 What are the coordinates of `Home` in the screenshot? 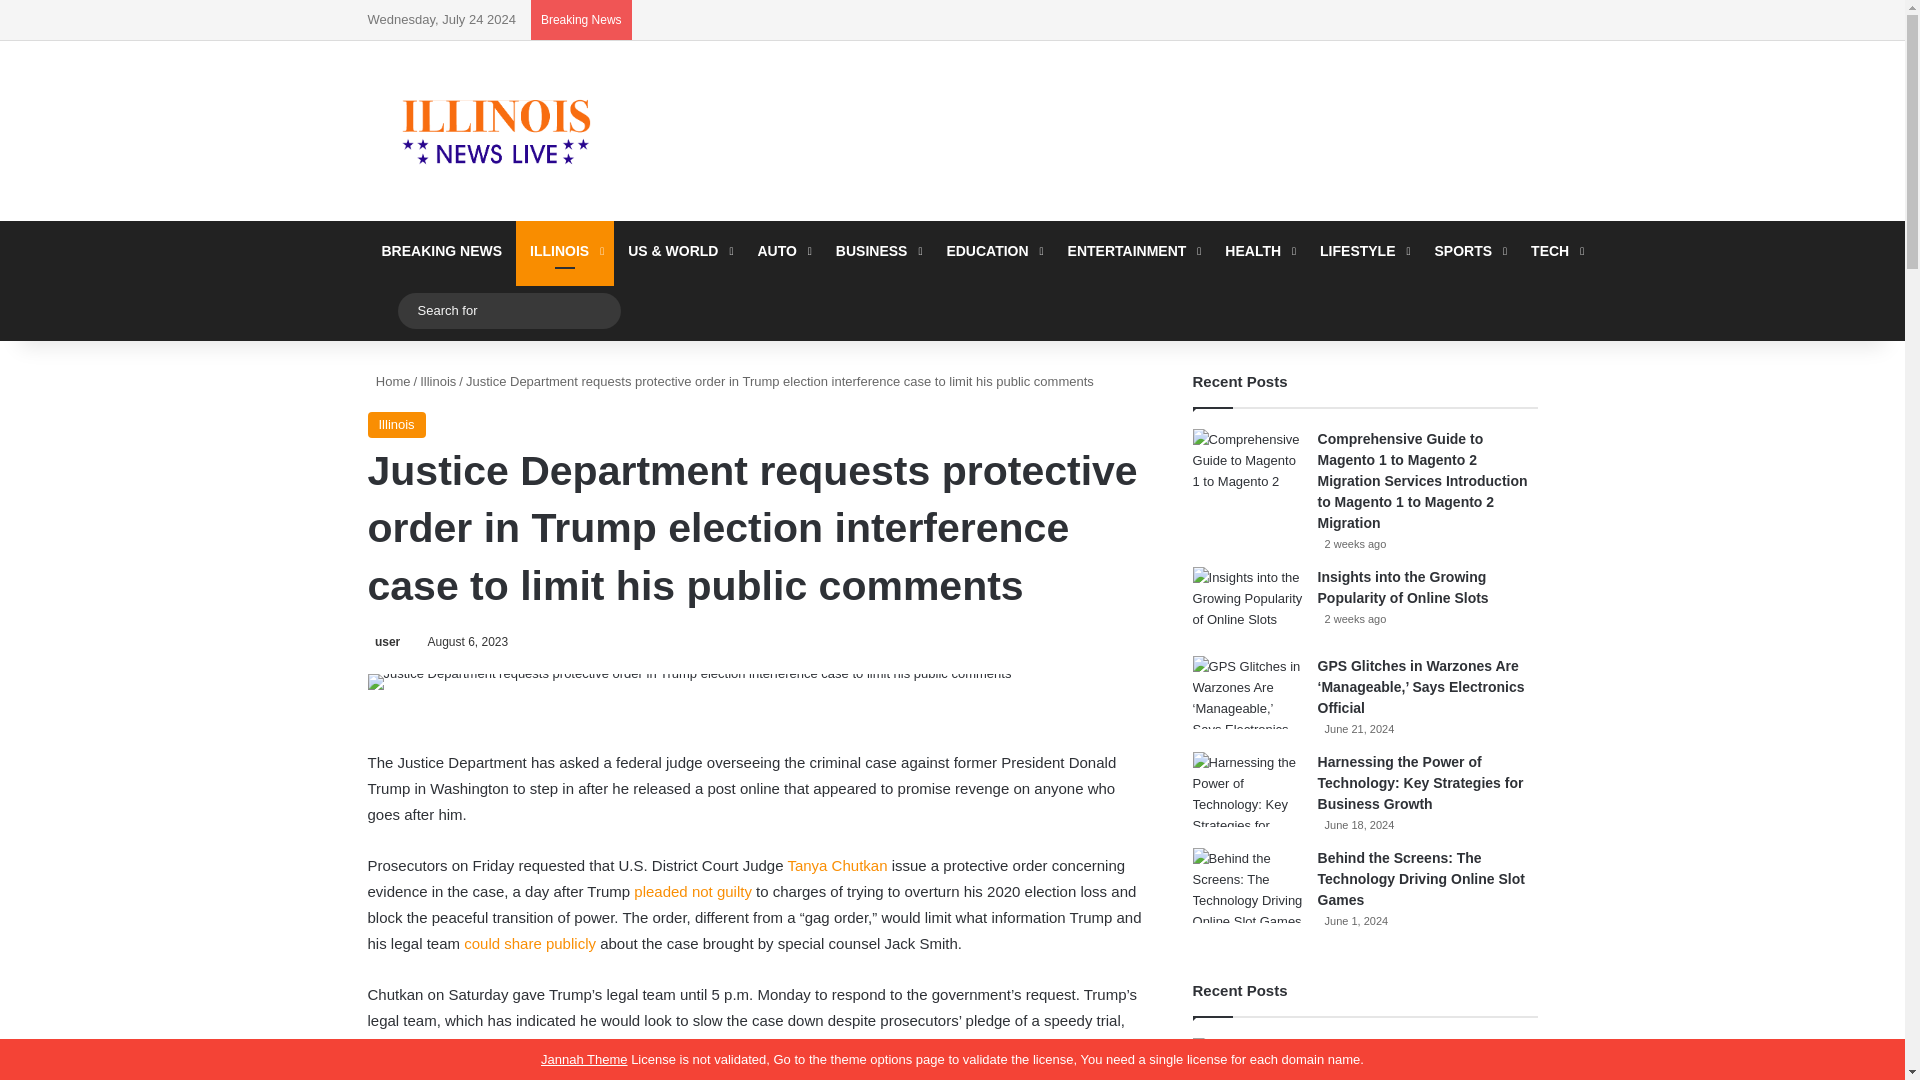 It's located at (389, 380).